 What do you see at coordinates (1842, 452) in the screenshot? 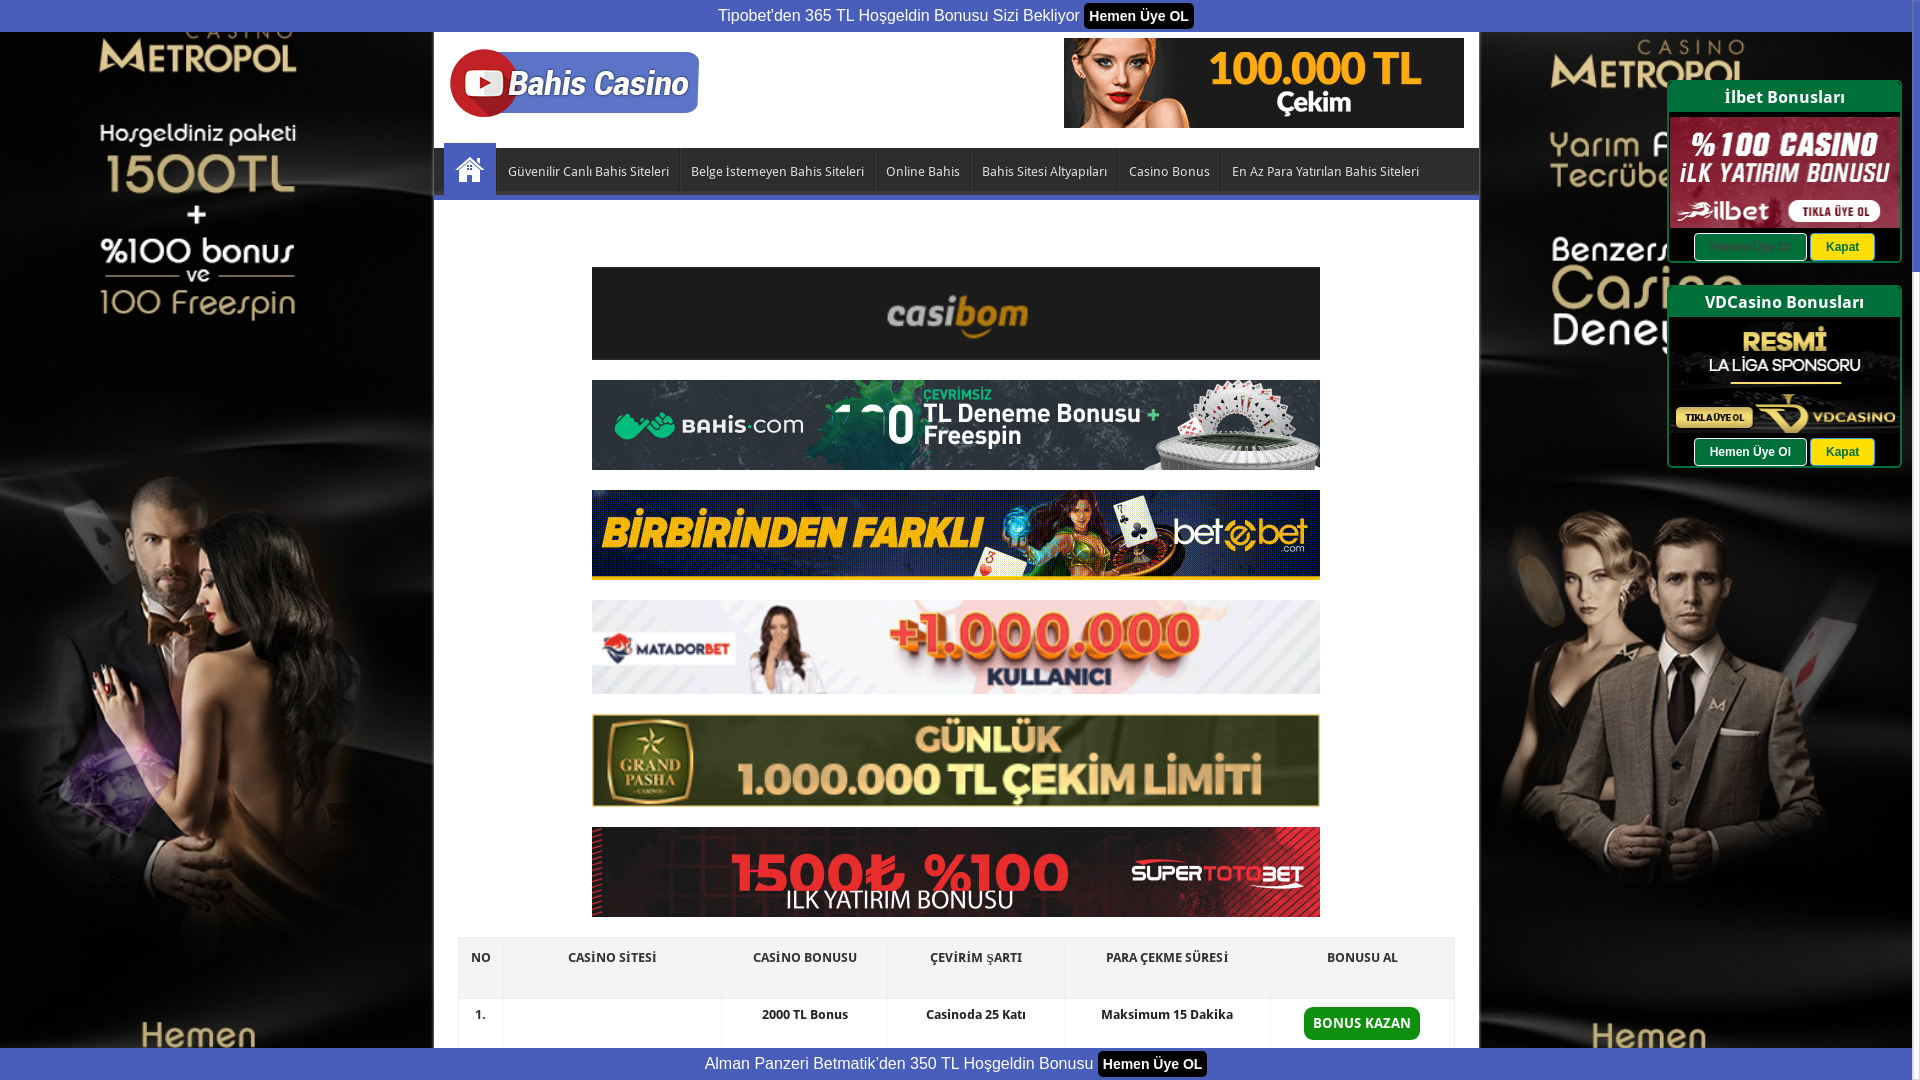
I see `Kapat` at bounding box center [1842, 452].